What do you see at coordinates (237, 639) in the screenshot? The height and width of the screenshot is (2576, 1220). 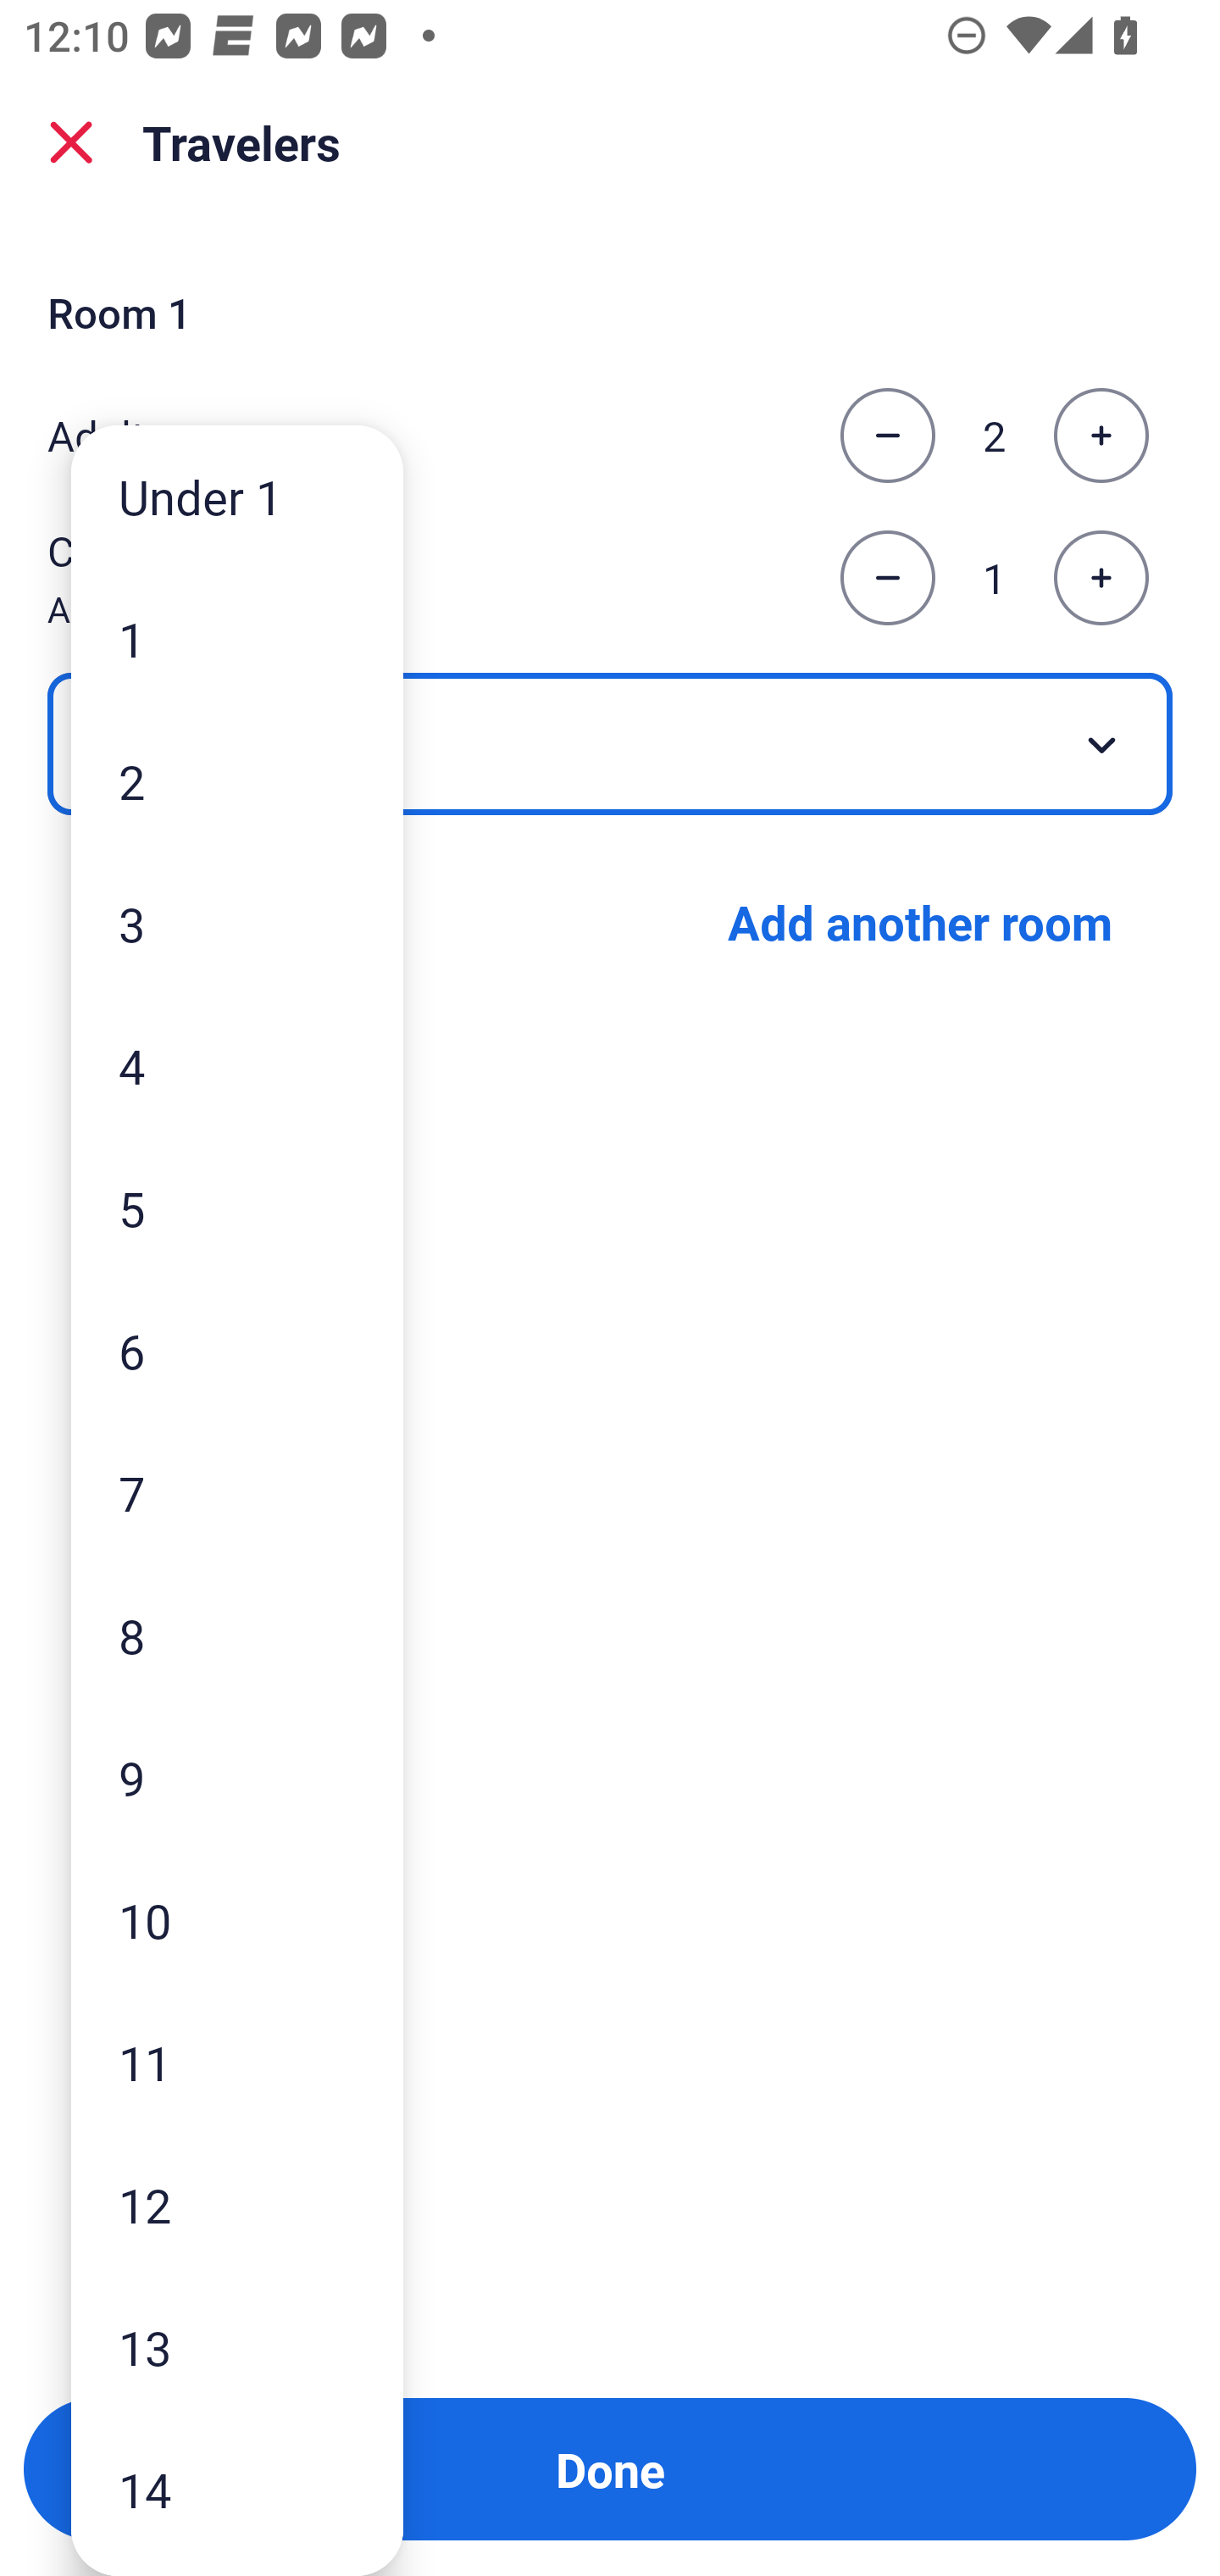 I see `1` at bounding box center [237, 639].